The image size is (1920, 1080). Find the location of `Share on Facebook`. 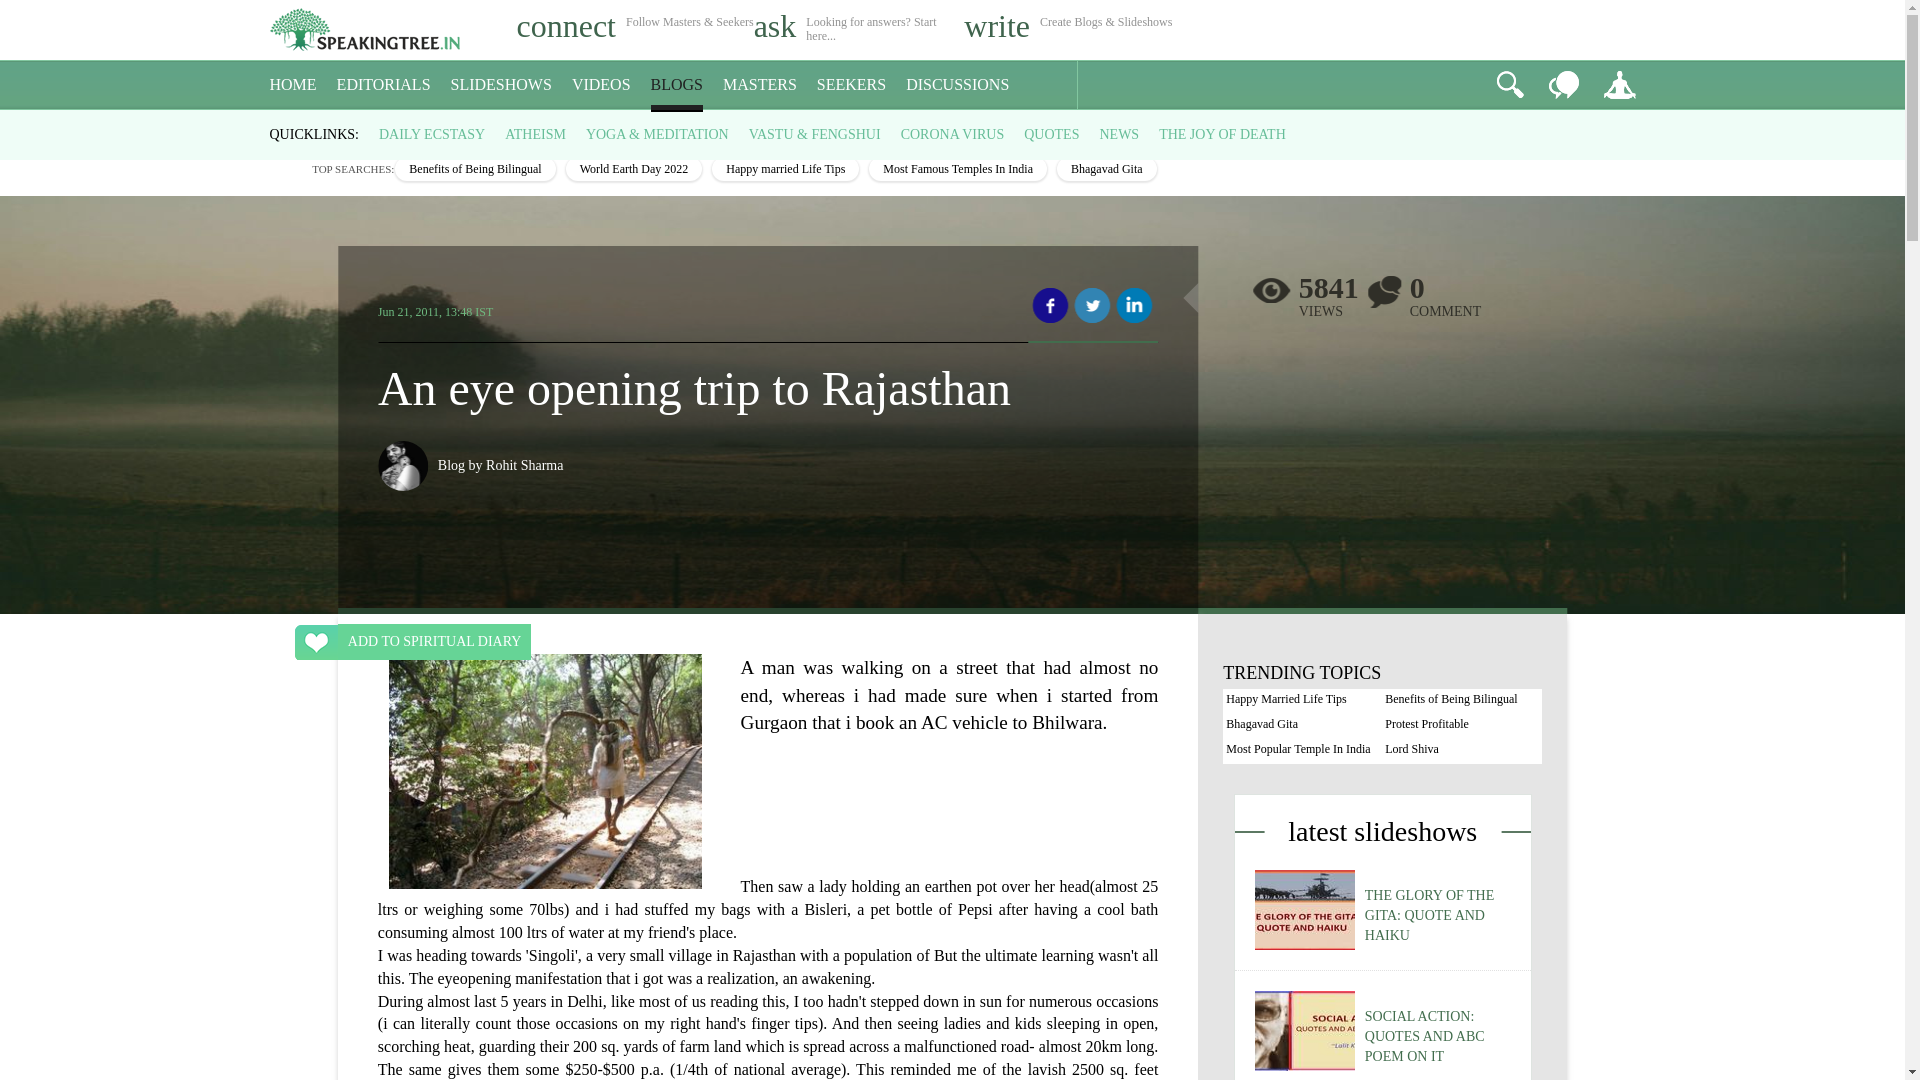

Share on Facebook is located at coordinates (1050, 306).